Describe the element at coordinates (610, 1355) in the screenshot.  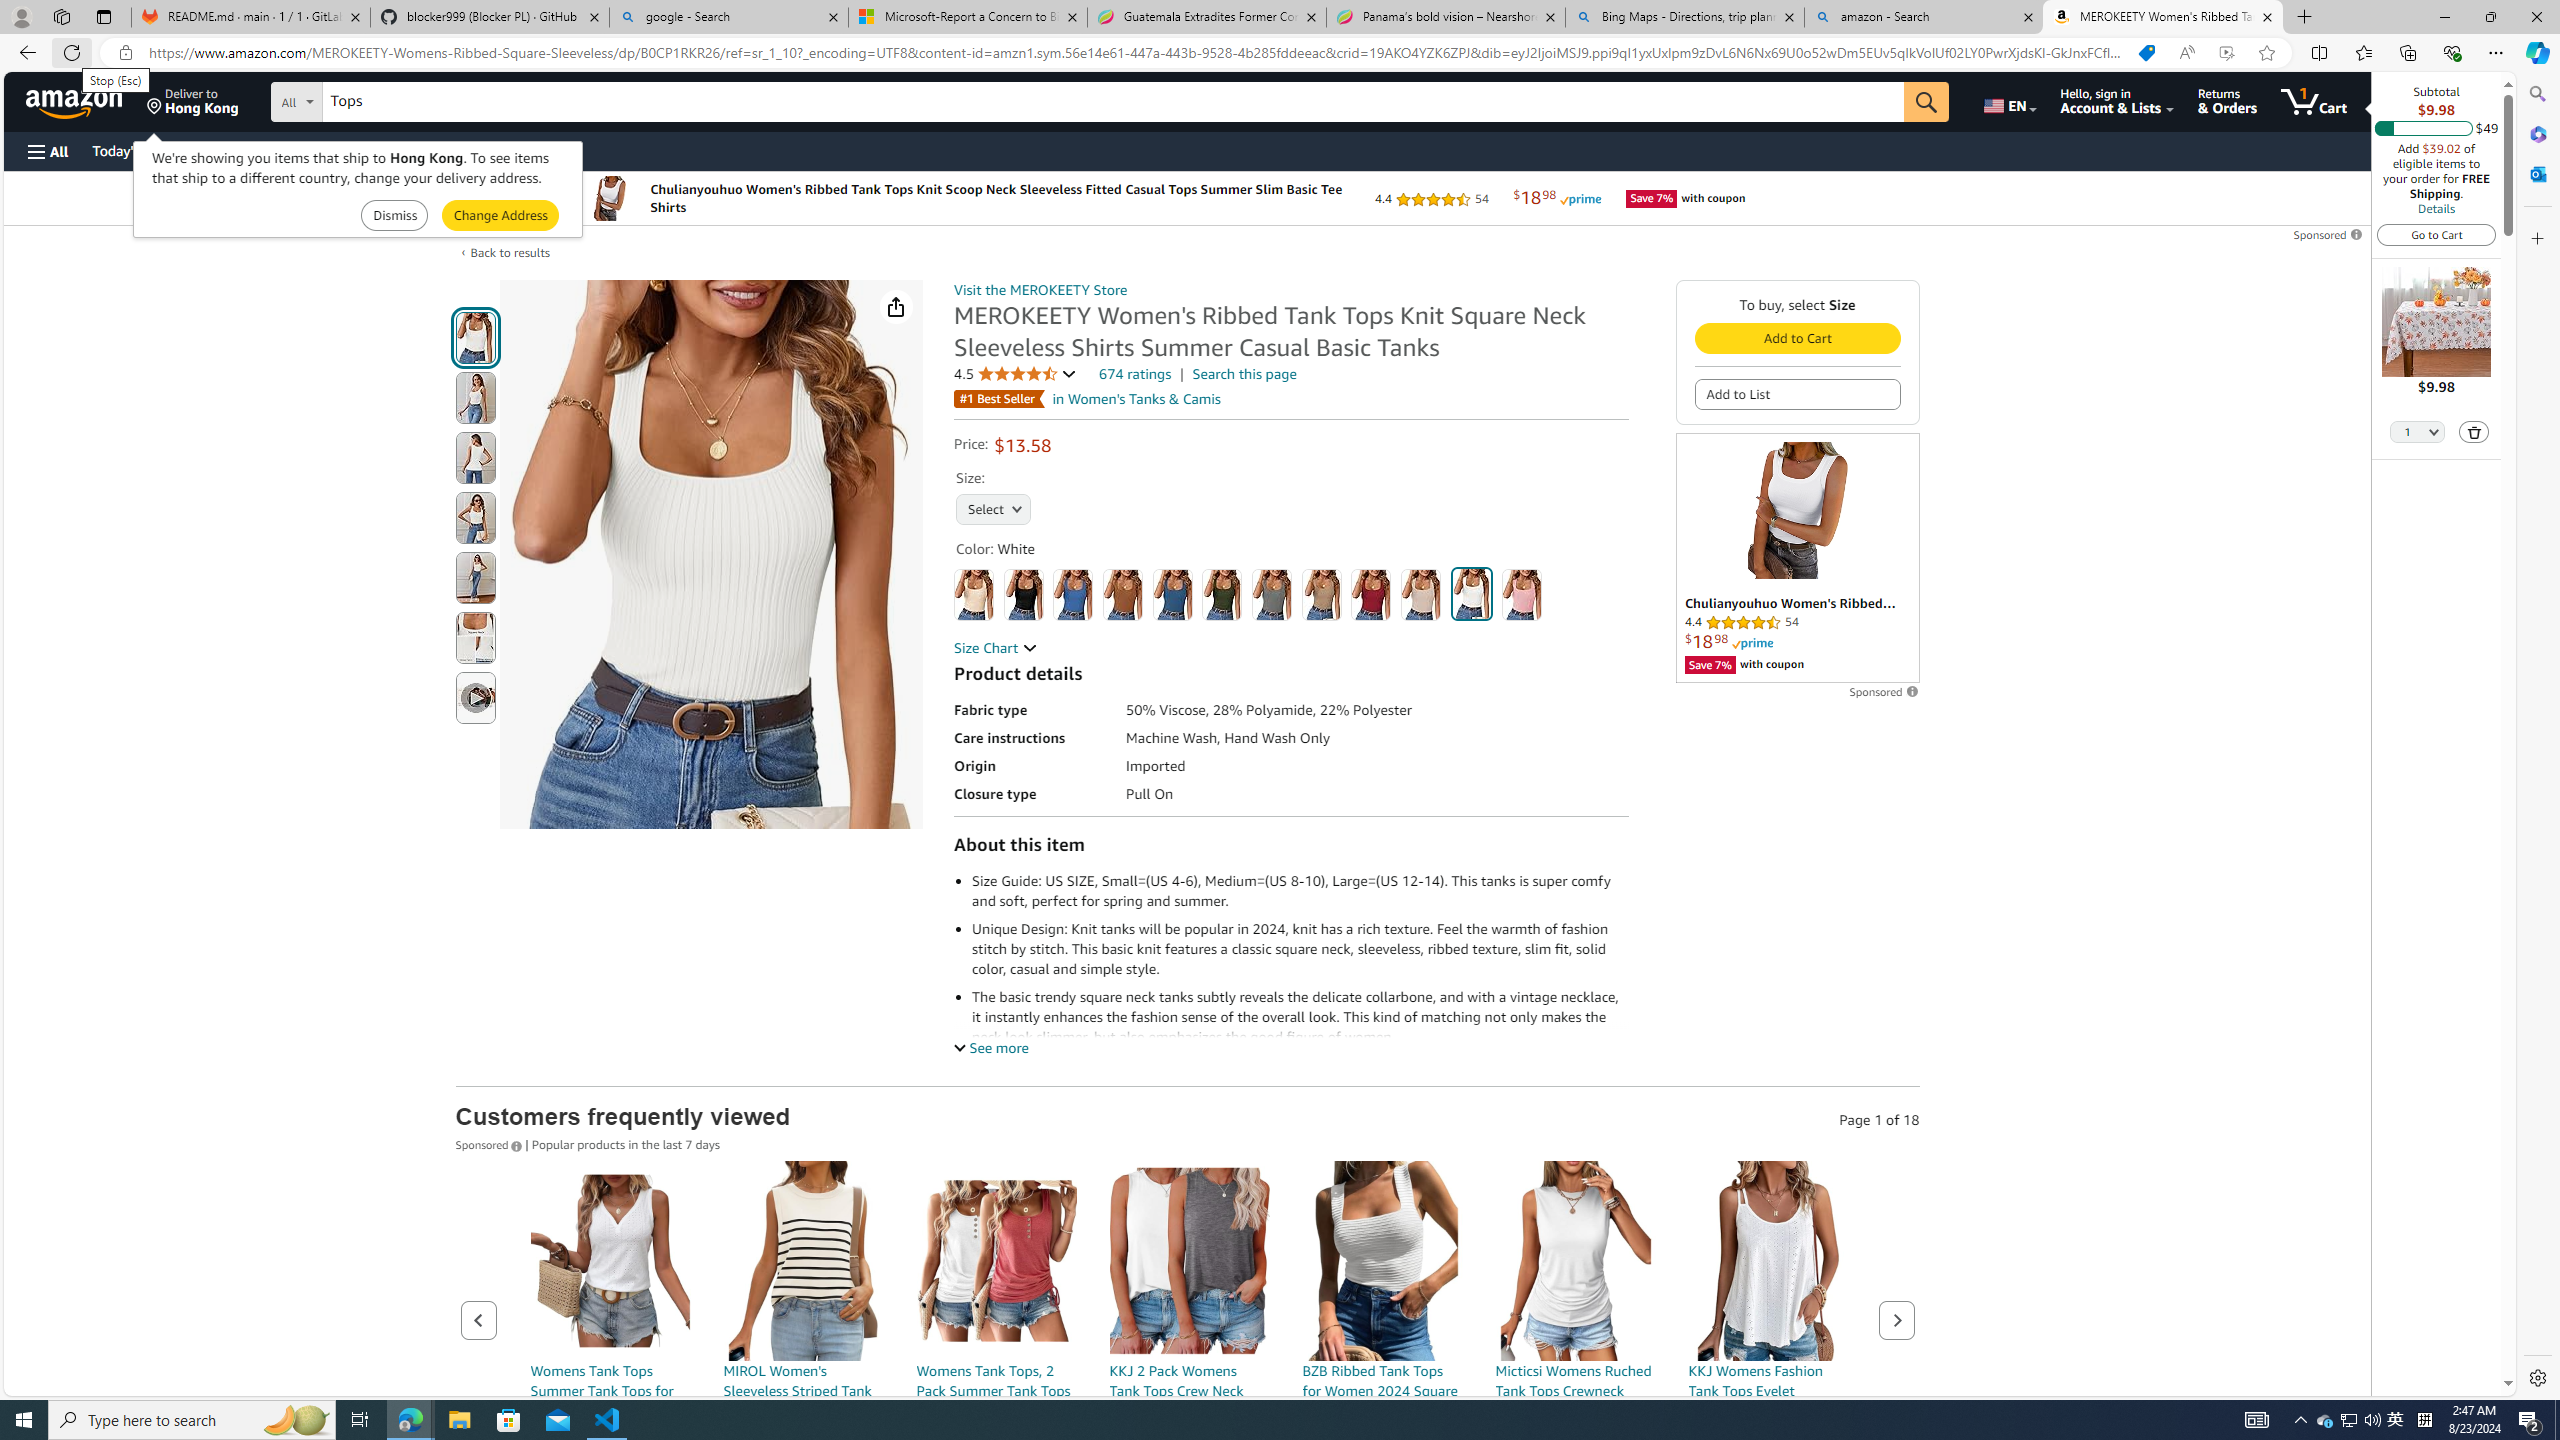
I see `83$14.99Save 10% with coupon (some sizes/colors)` at that location.